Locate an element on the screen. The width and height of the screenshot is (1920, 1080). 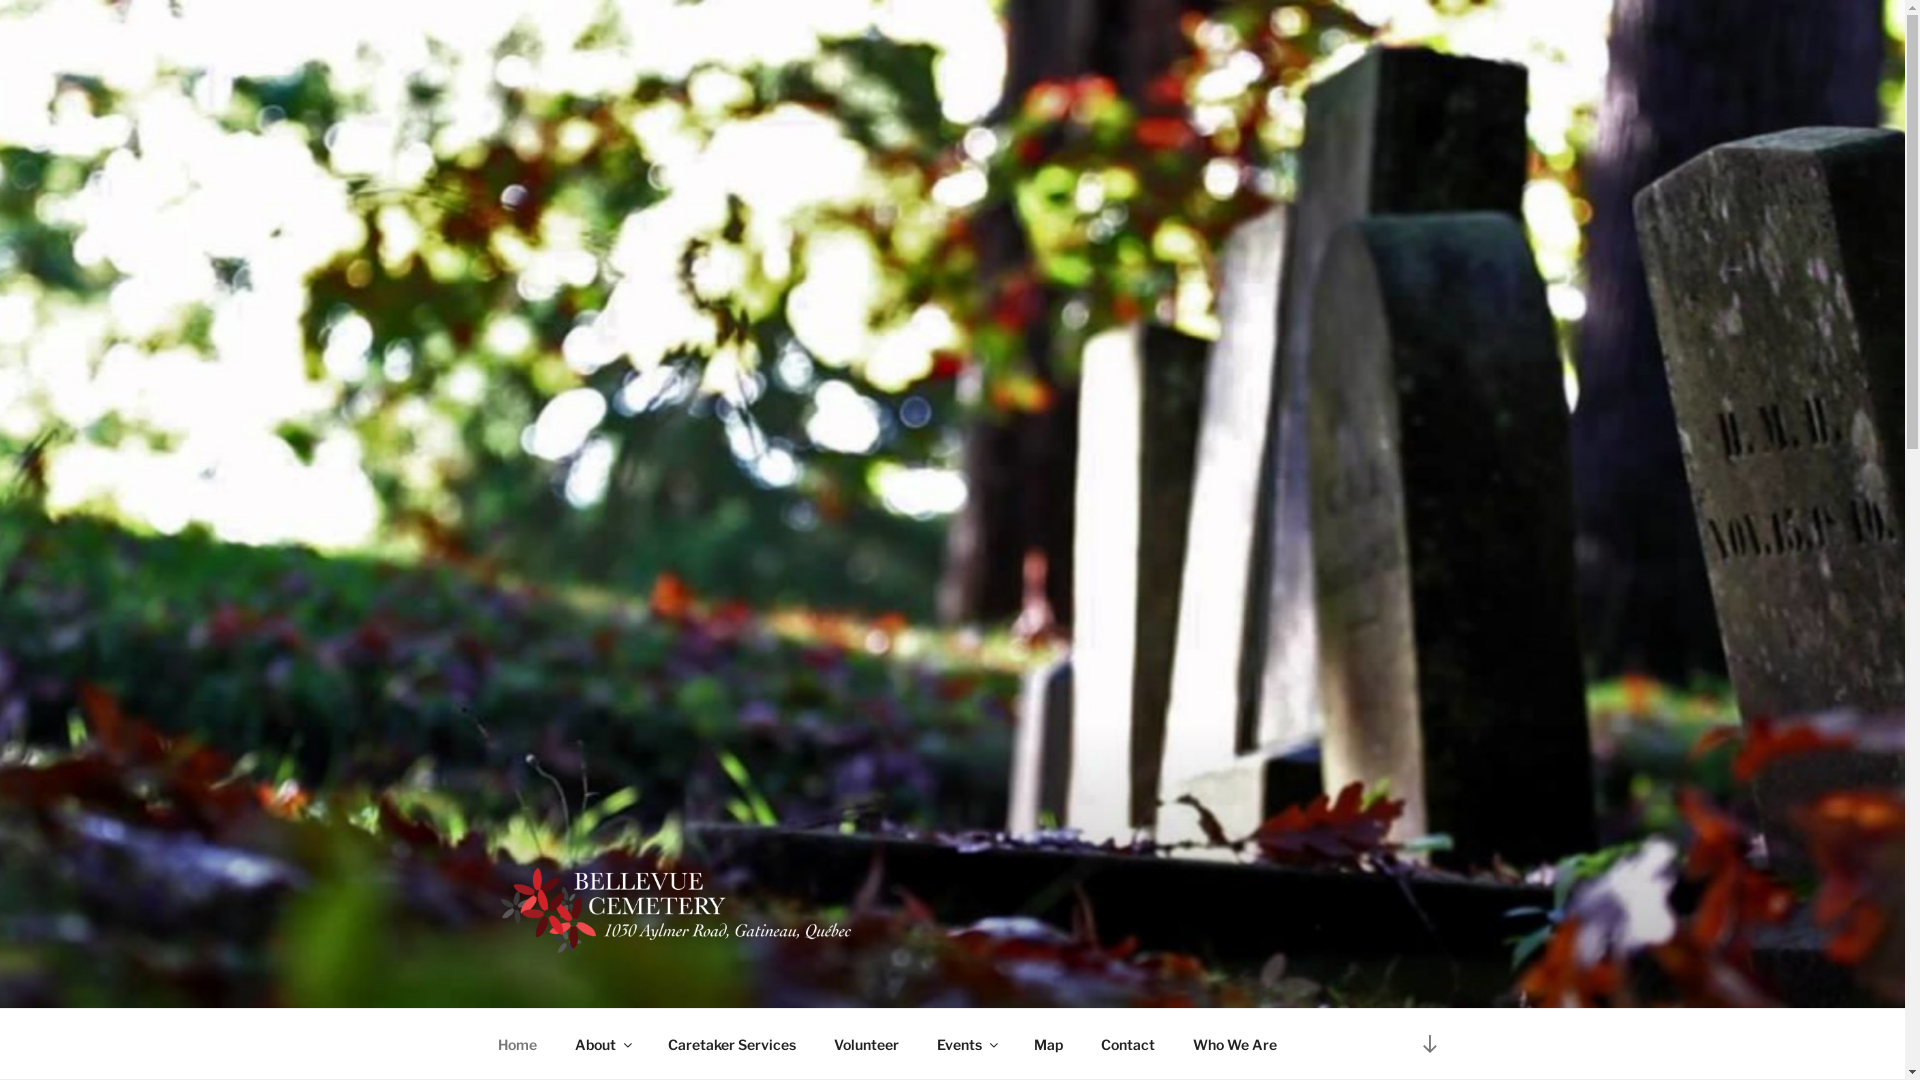
Scroll down to content is located at coordinates (1429, 1044).